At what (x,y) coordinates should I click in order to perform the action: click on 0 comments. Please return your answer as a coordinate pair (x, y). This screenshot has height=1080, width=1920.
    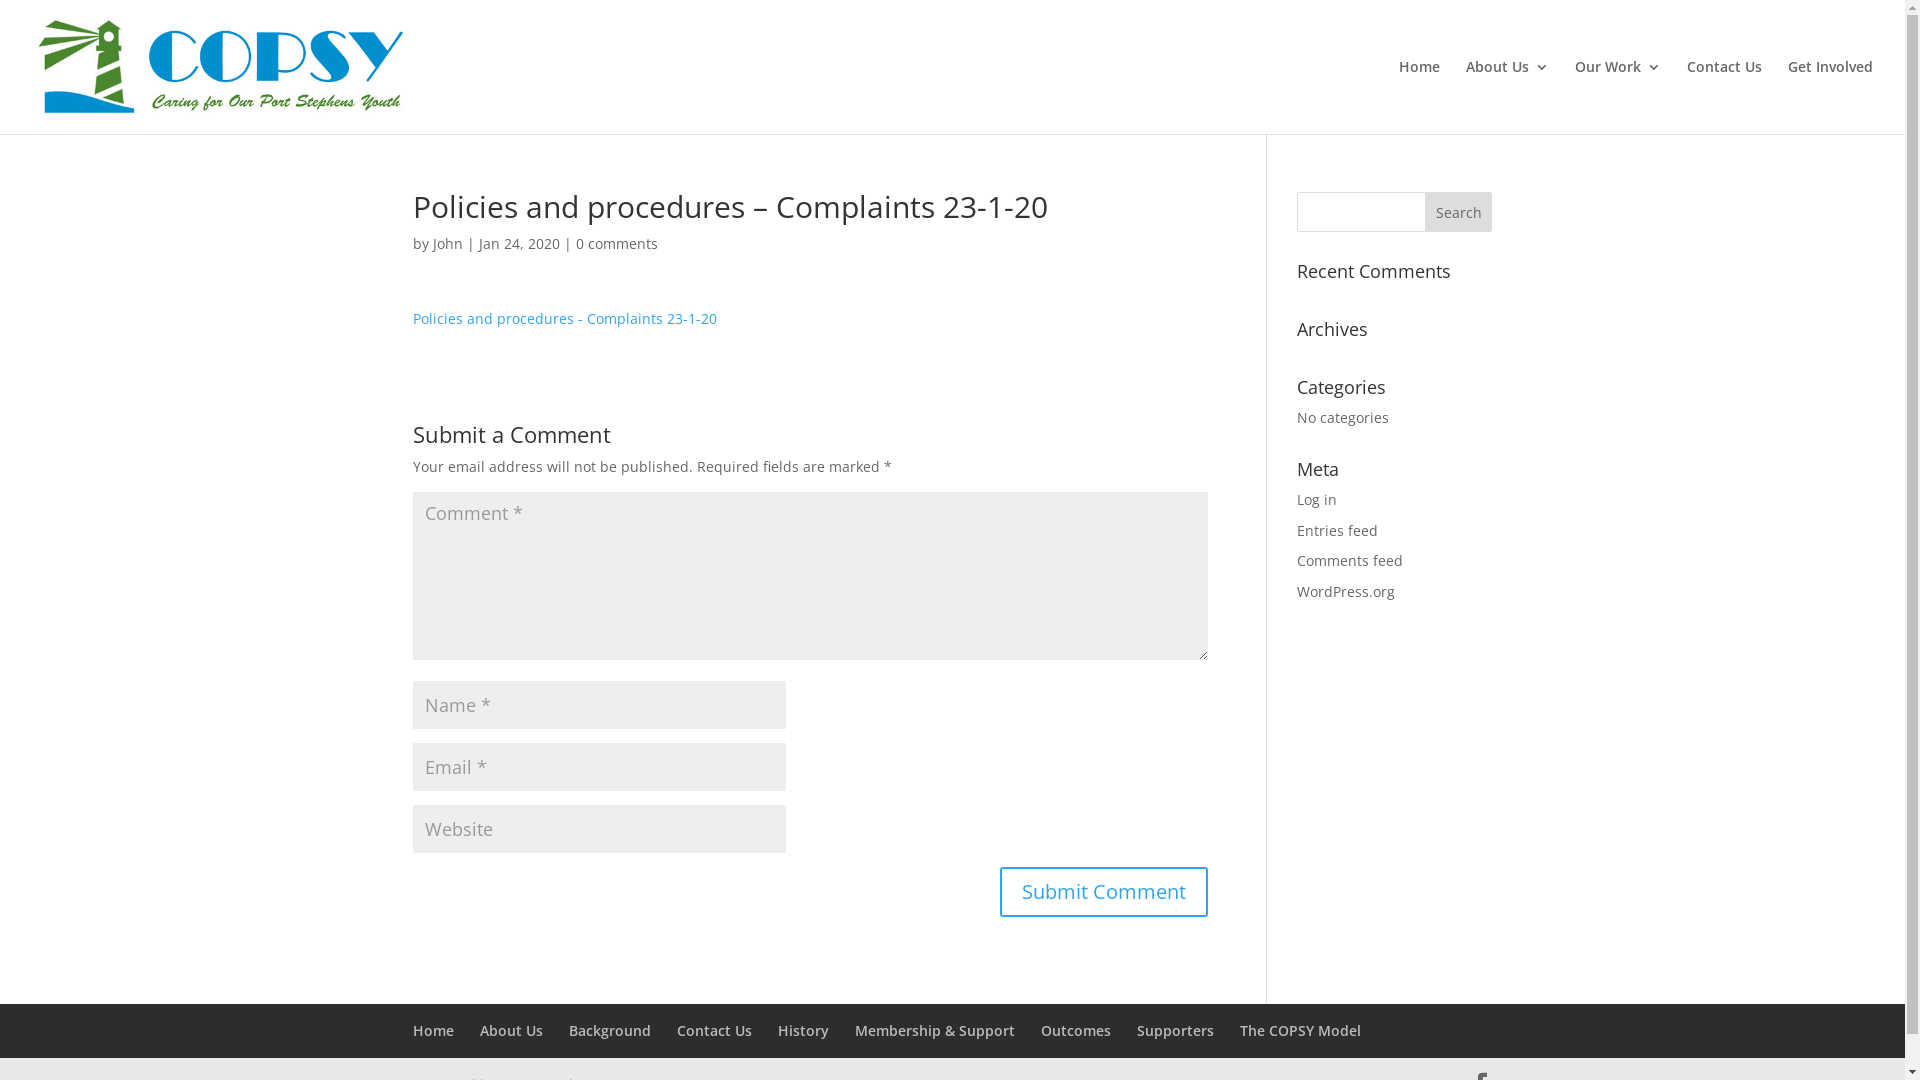
    Looking at the image, I should click on (617, 244).